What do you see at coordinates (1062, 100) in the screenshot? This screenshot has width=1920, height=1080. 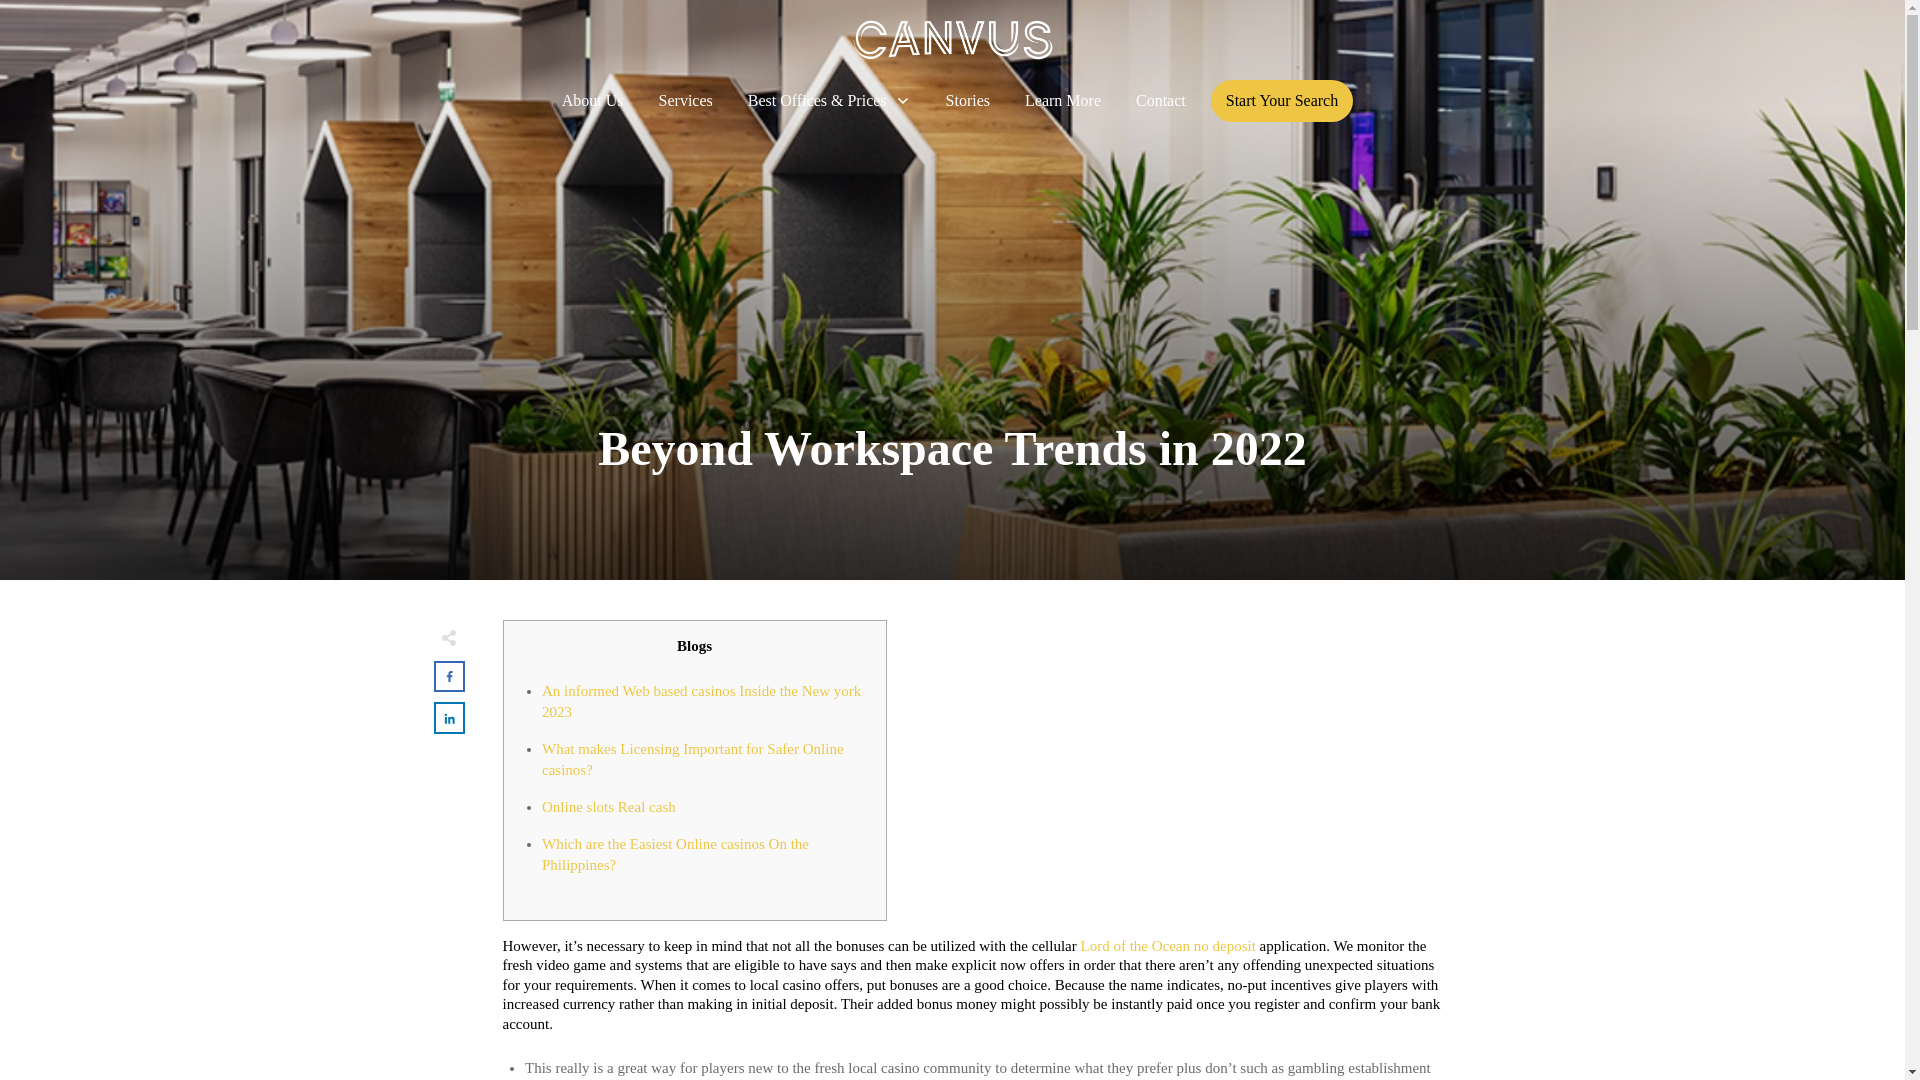 I see `Learn More` at bounding box center [1062, 100].